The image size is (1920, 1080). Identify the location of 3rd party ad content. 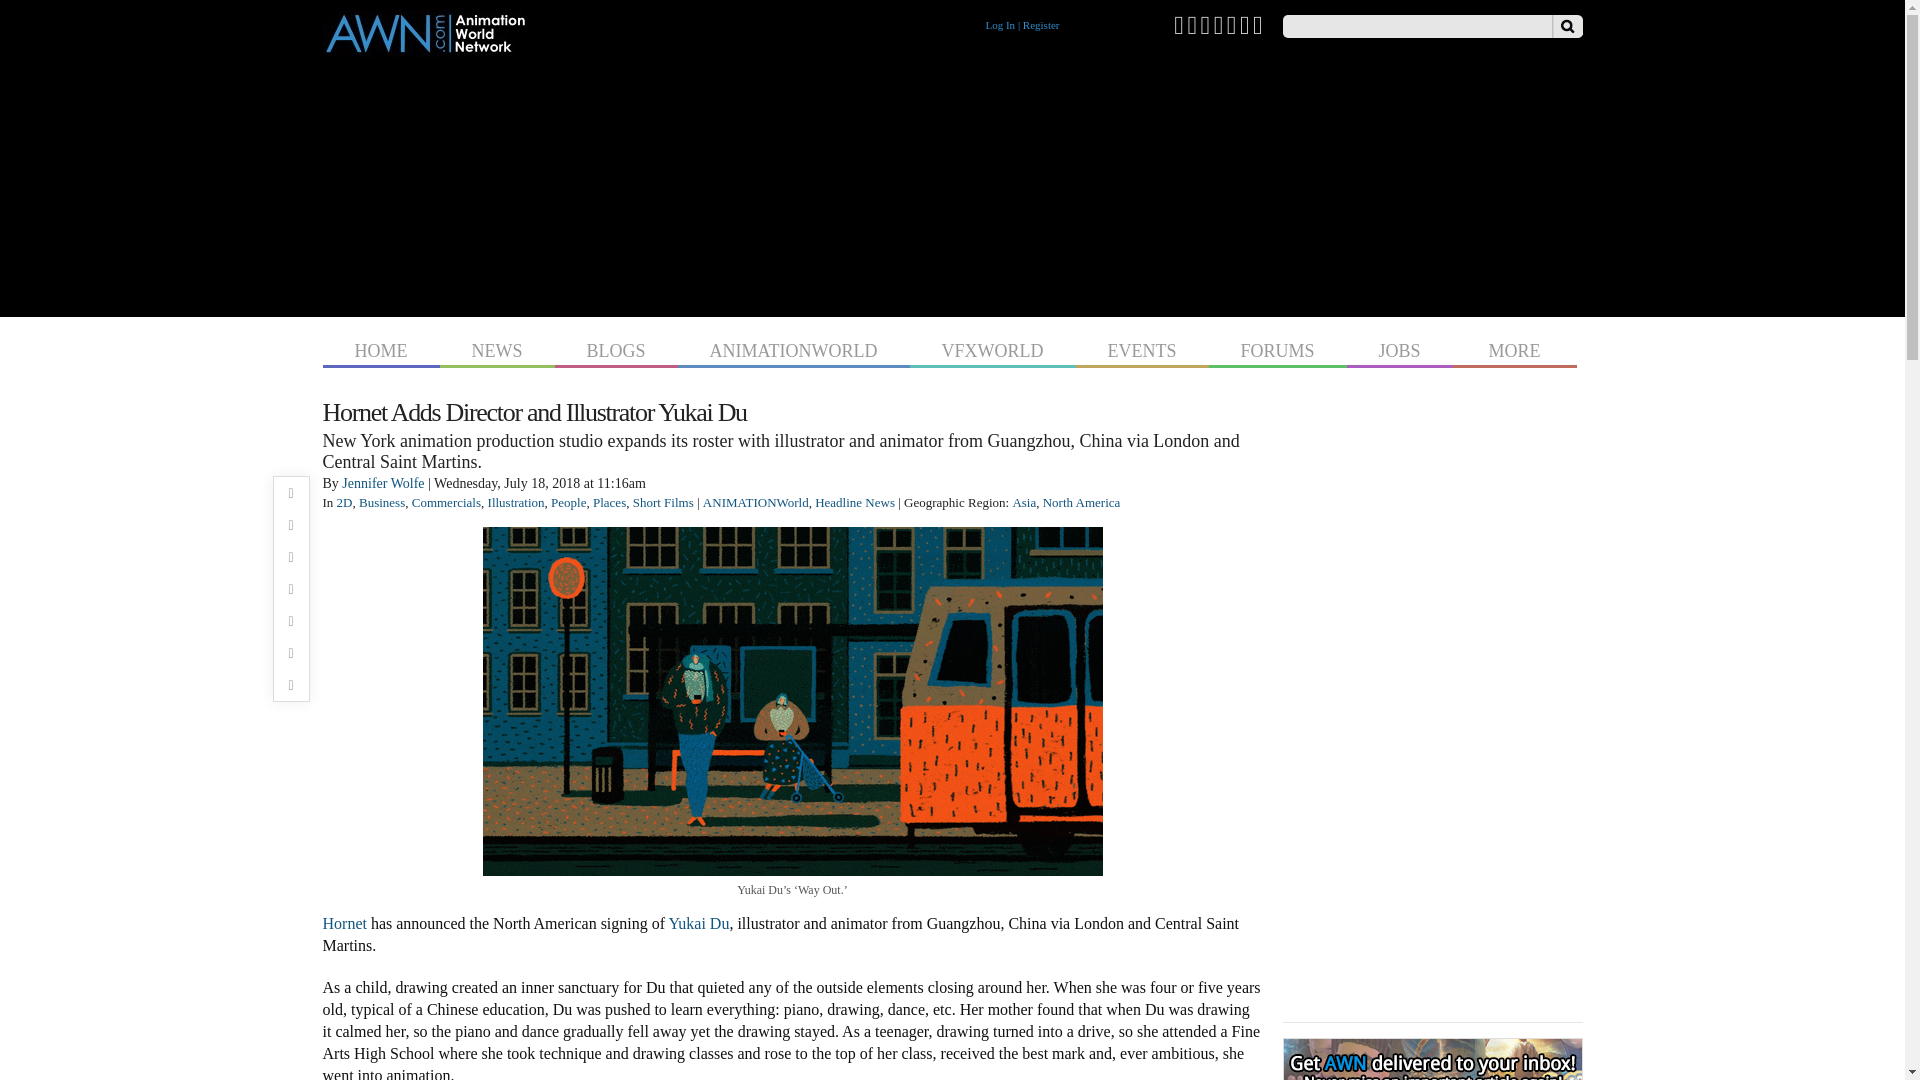
(952, 182).